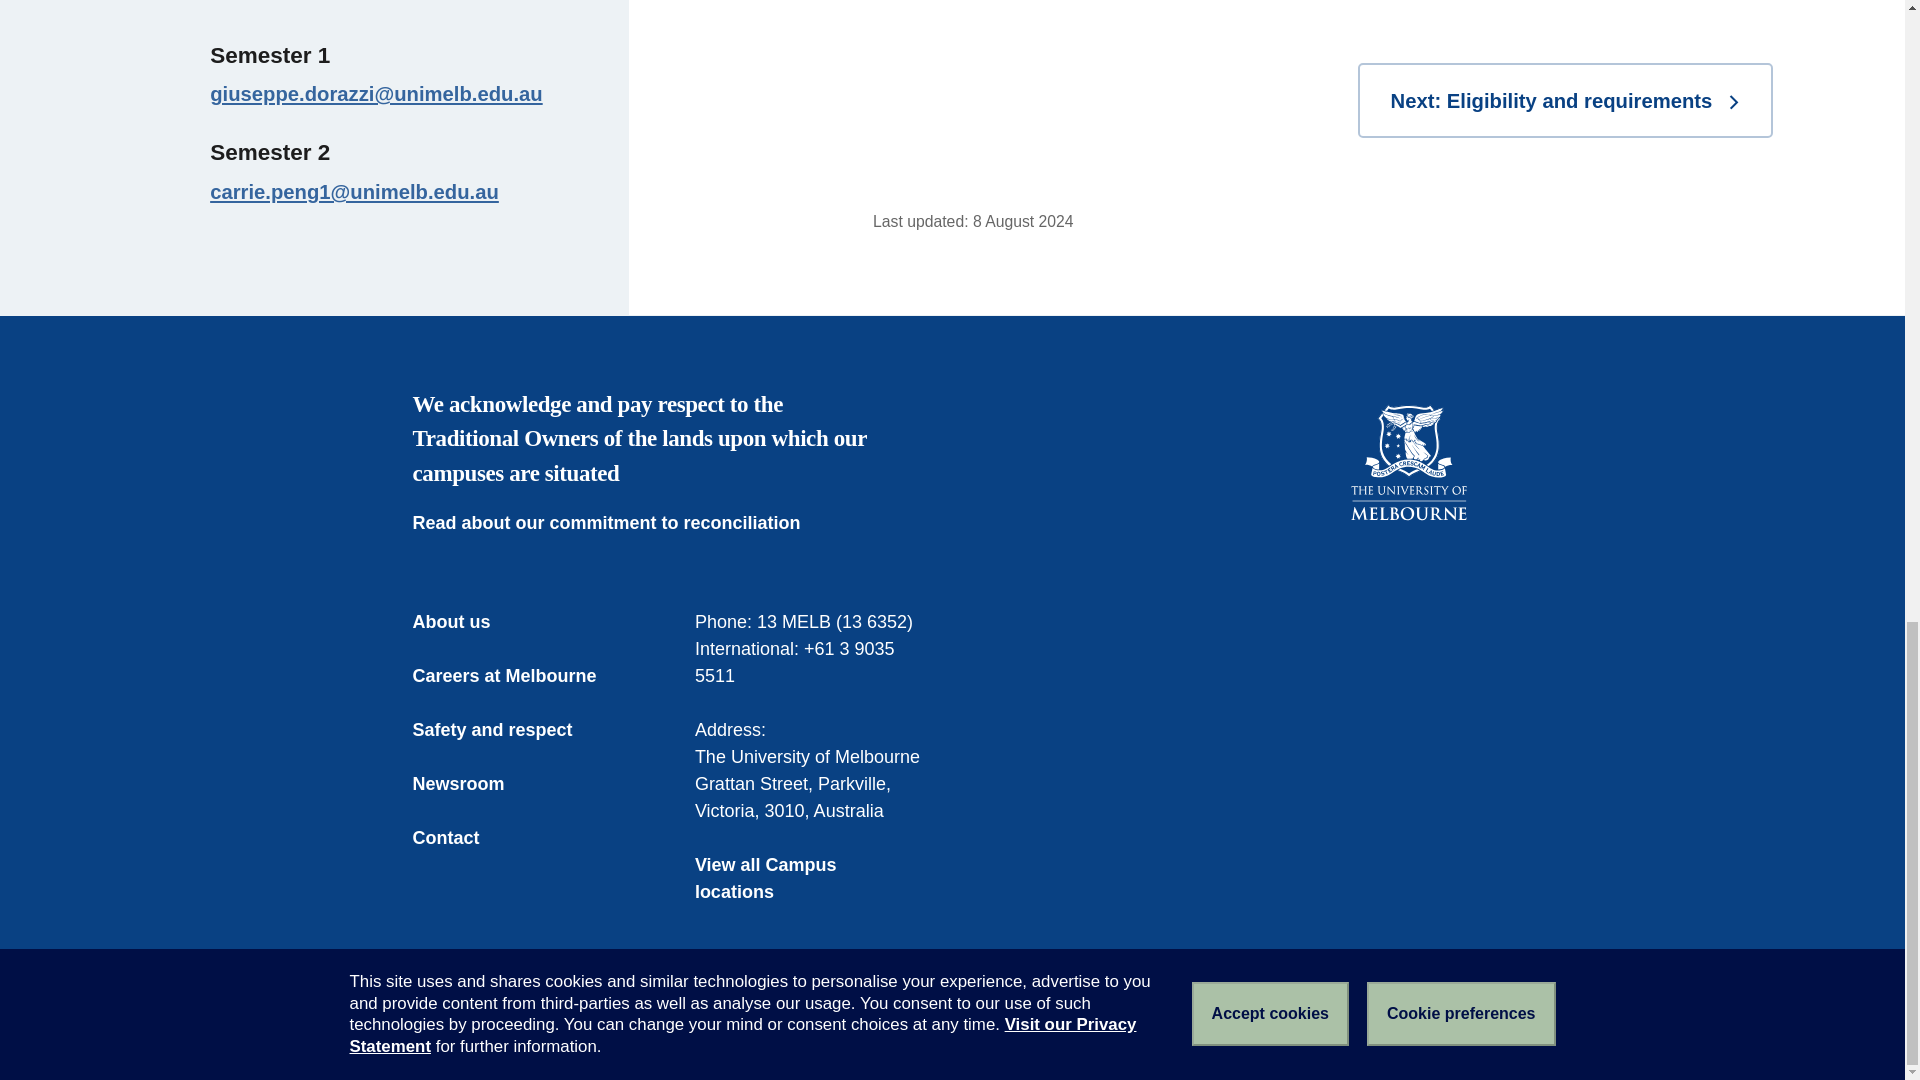  What do you see at coordinates (472, 784) in the screenshot?
I see `Newsroom` at bounding box center [472, 784].